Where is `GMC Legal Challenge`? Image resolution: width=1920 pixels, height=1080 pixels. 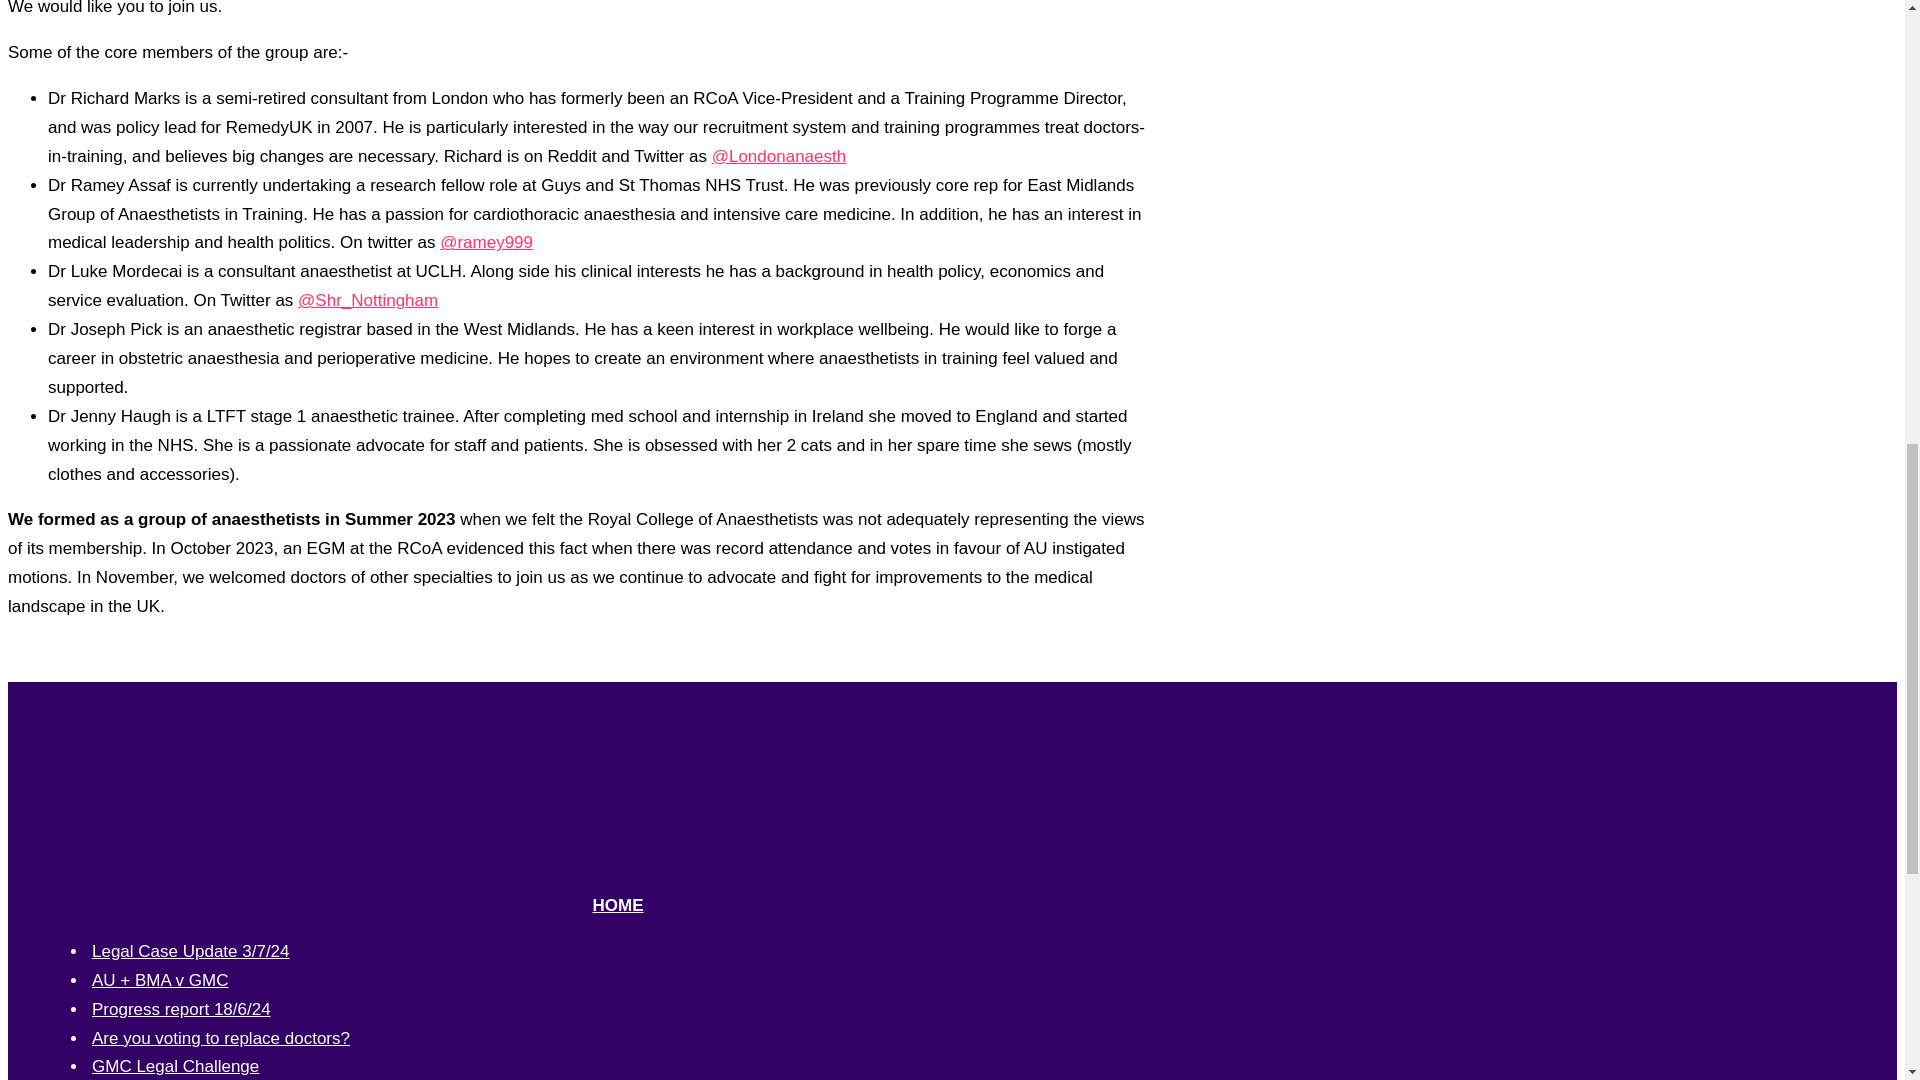 GMC Legal Challenge is located at coordinates (176, 1065).